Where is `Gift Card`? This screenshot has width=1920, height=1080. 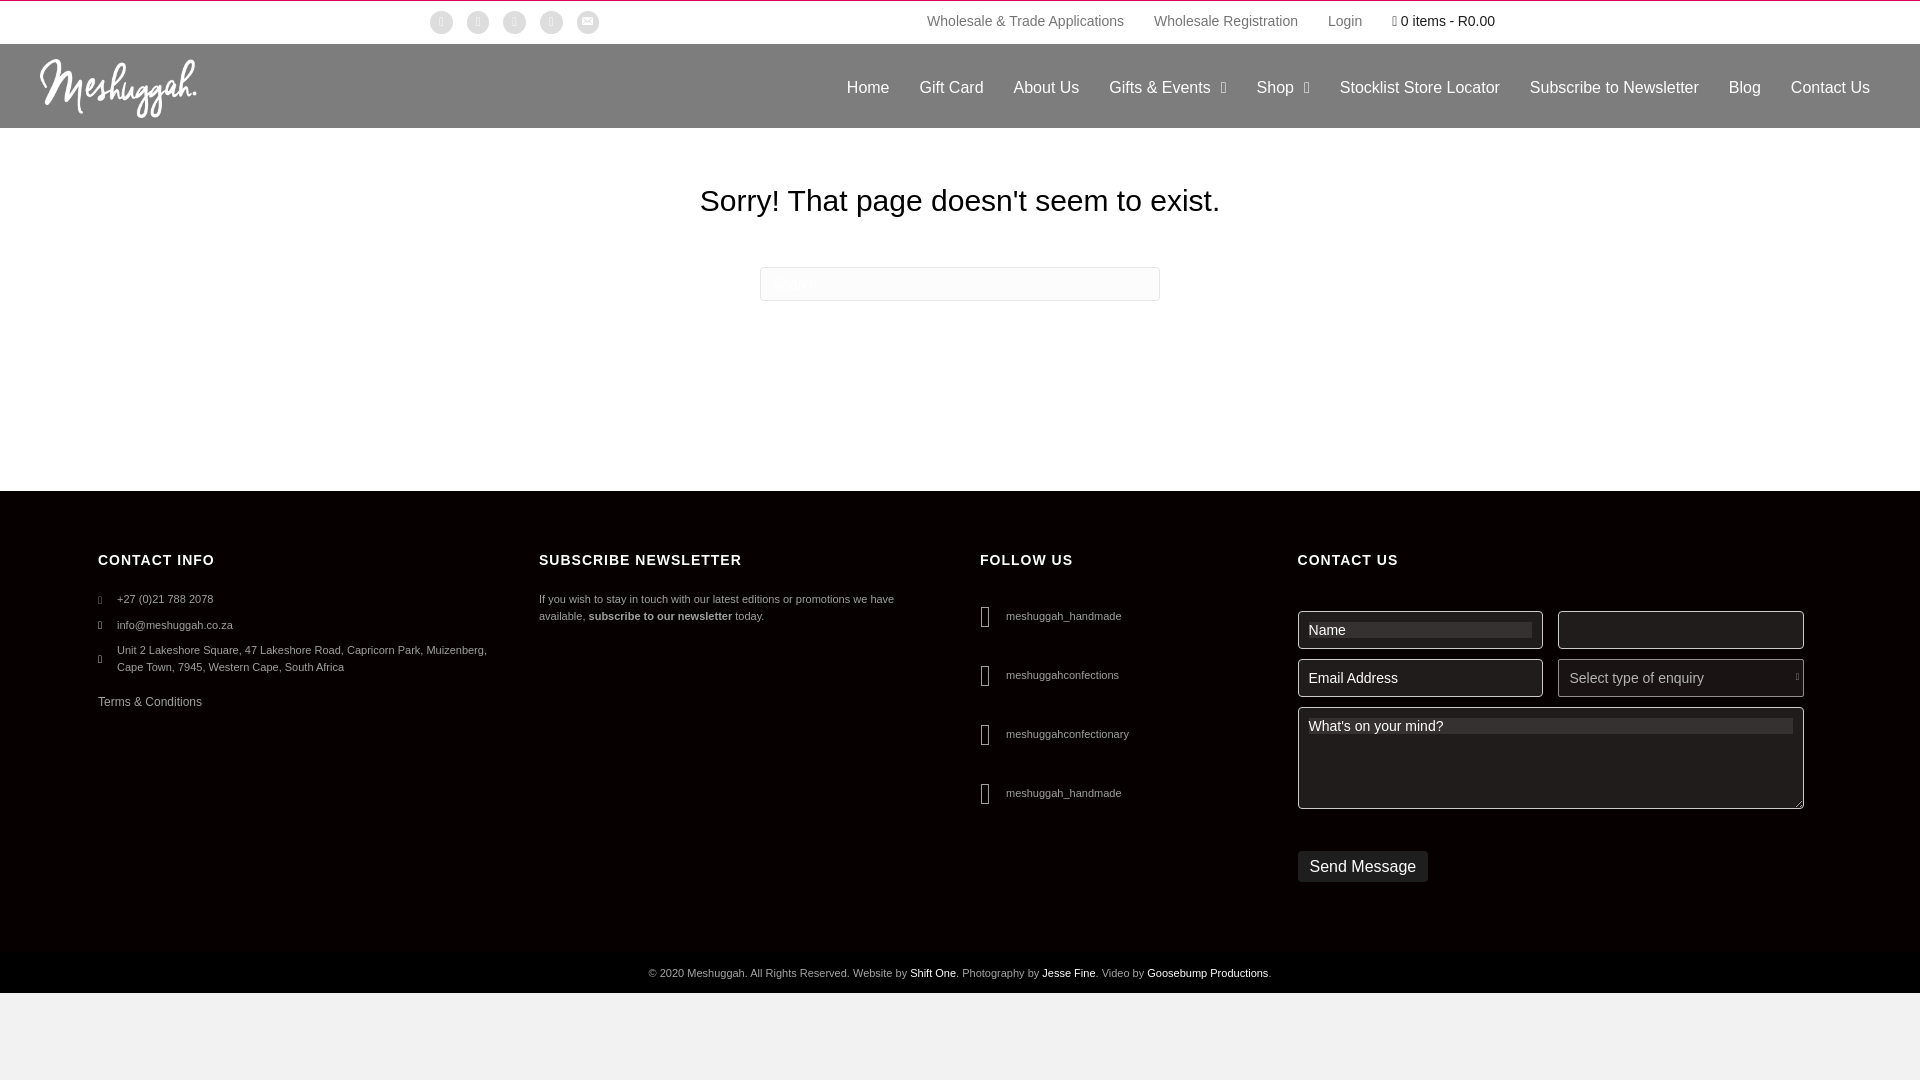 Gift Card is located at coordinates (952, 88).